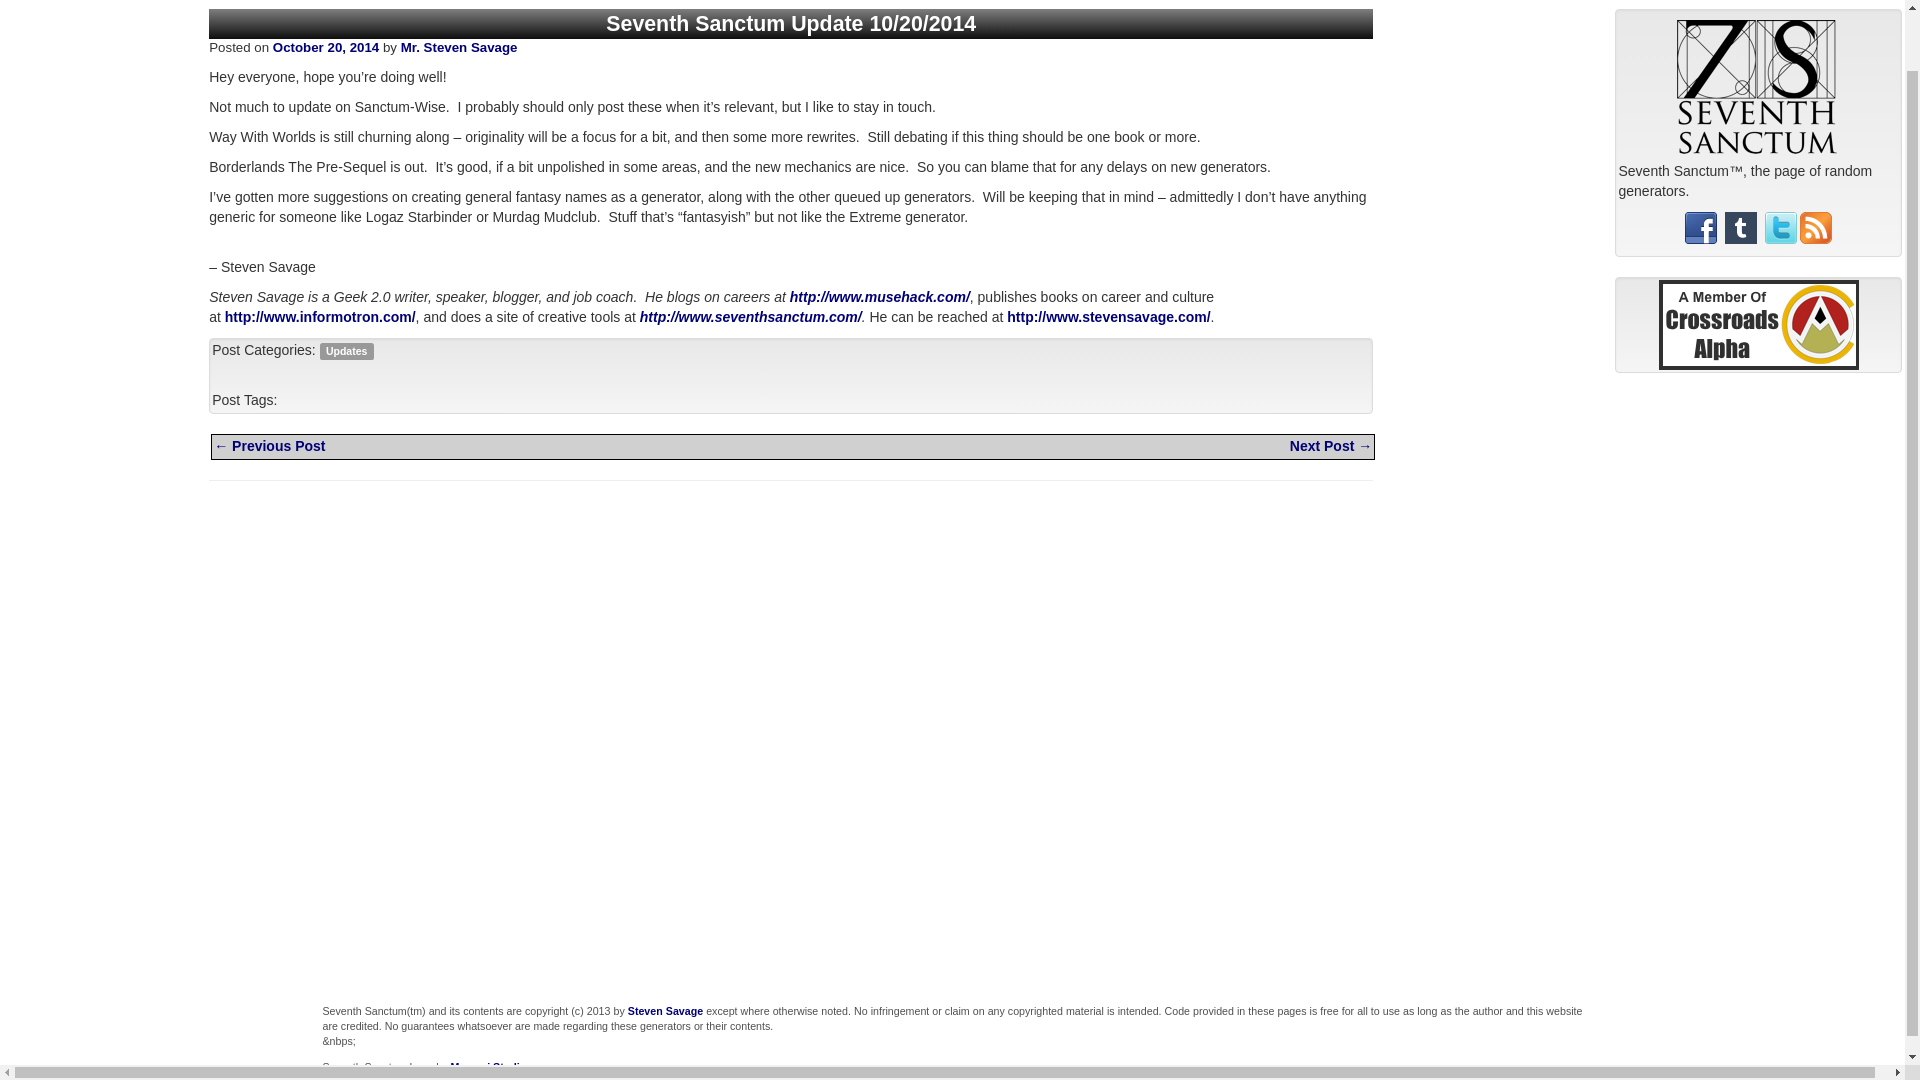  I want to click on Mr. Steven Savage, so click(460, 47).